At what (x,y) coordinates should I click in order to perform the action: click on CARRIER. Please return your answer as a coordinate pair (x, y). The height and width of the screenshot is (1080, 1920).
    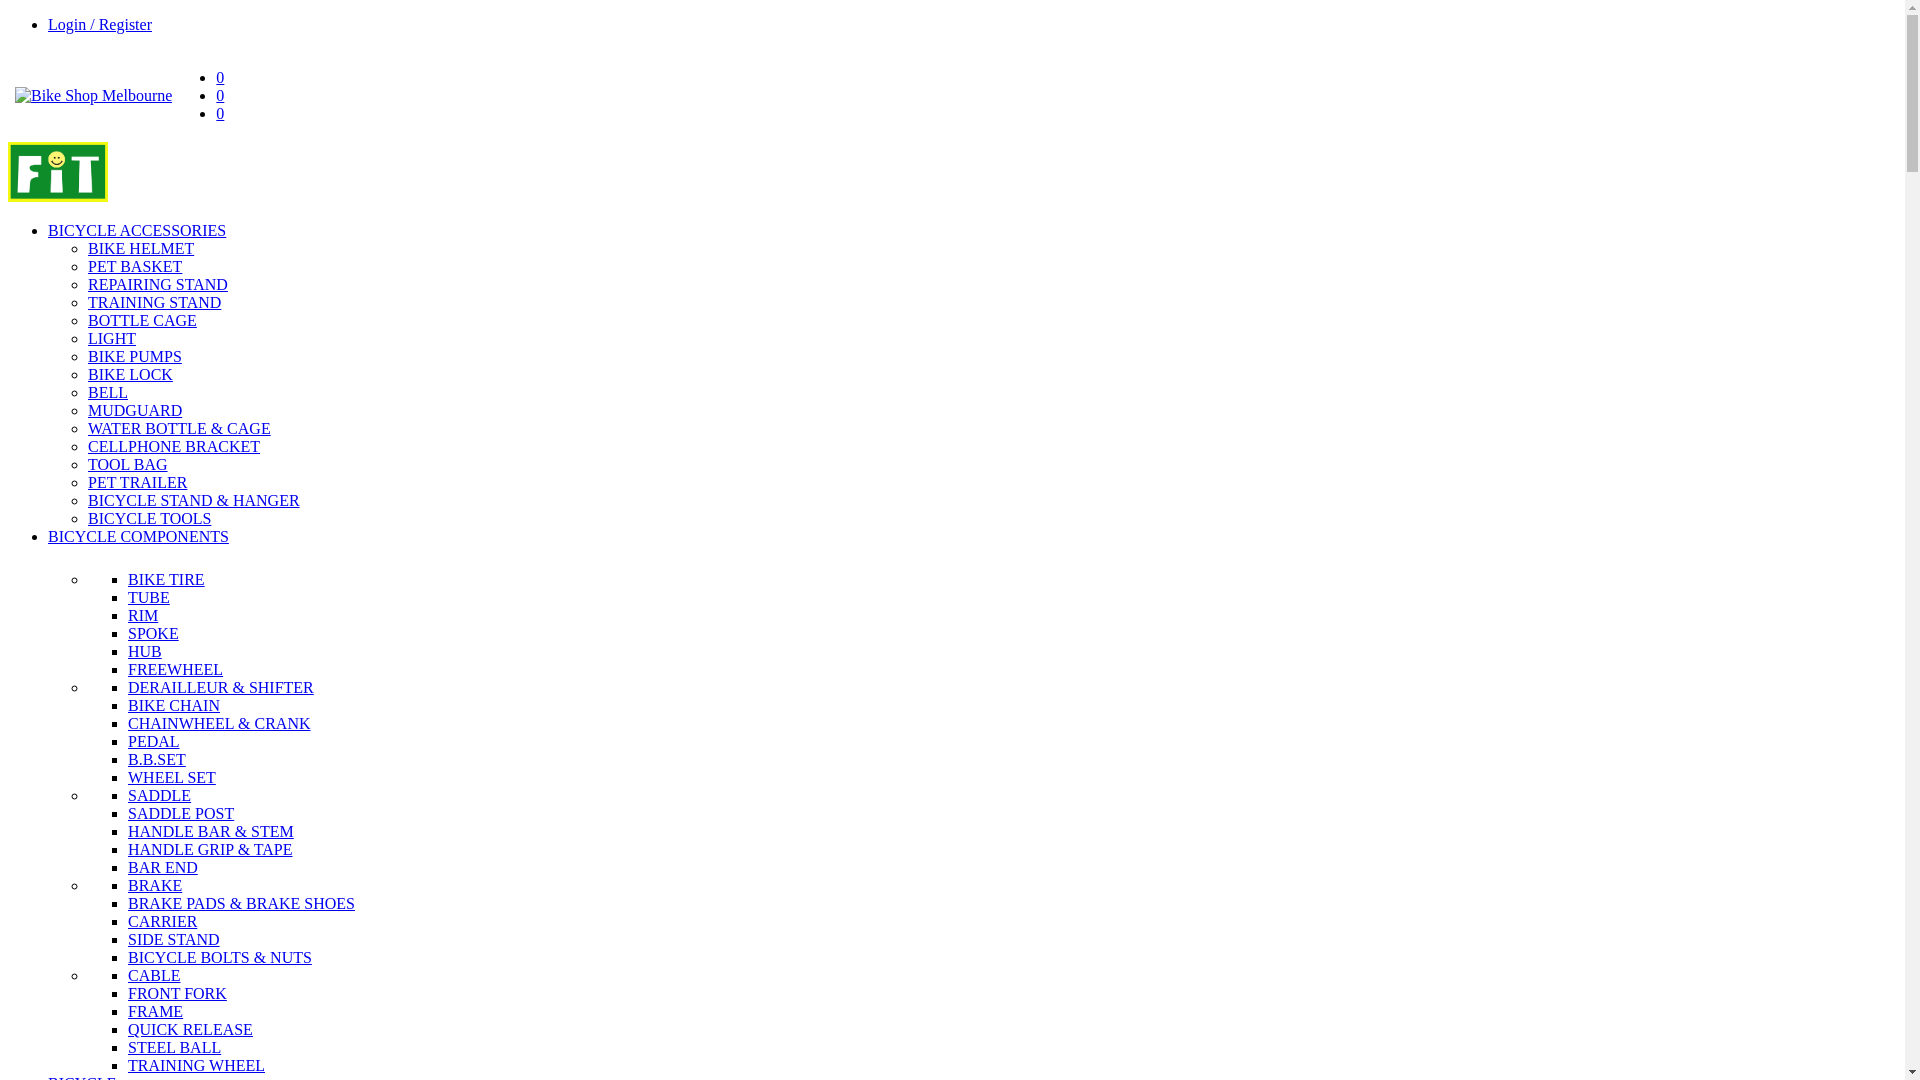
    Looking at the image, I should click on (162, 924).